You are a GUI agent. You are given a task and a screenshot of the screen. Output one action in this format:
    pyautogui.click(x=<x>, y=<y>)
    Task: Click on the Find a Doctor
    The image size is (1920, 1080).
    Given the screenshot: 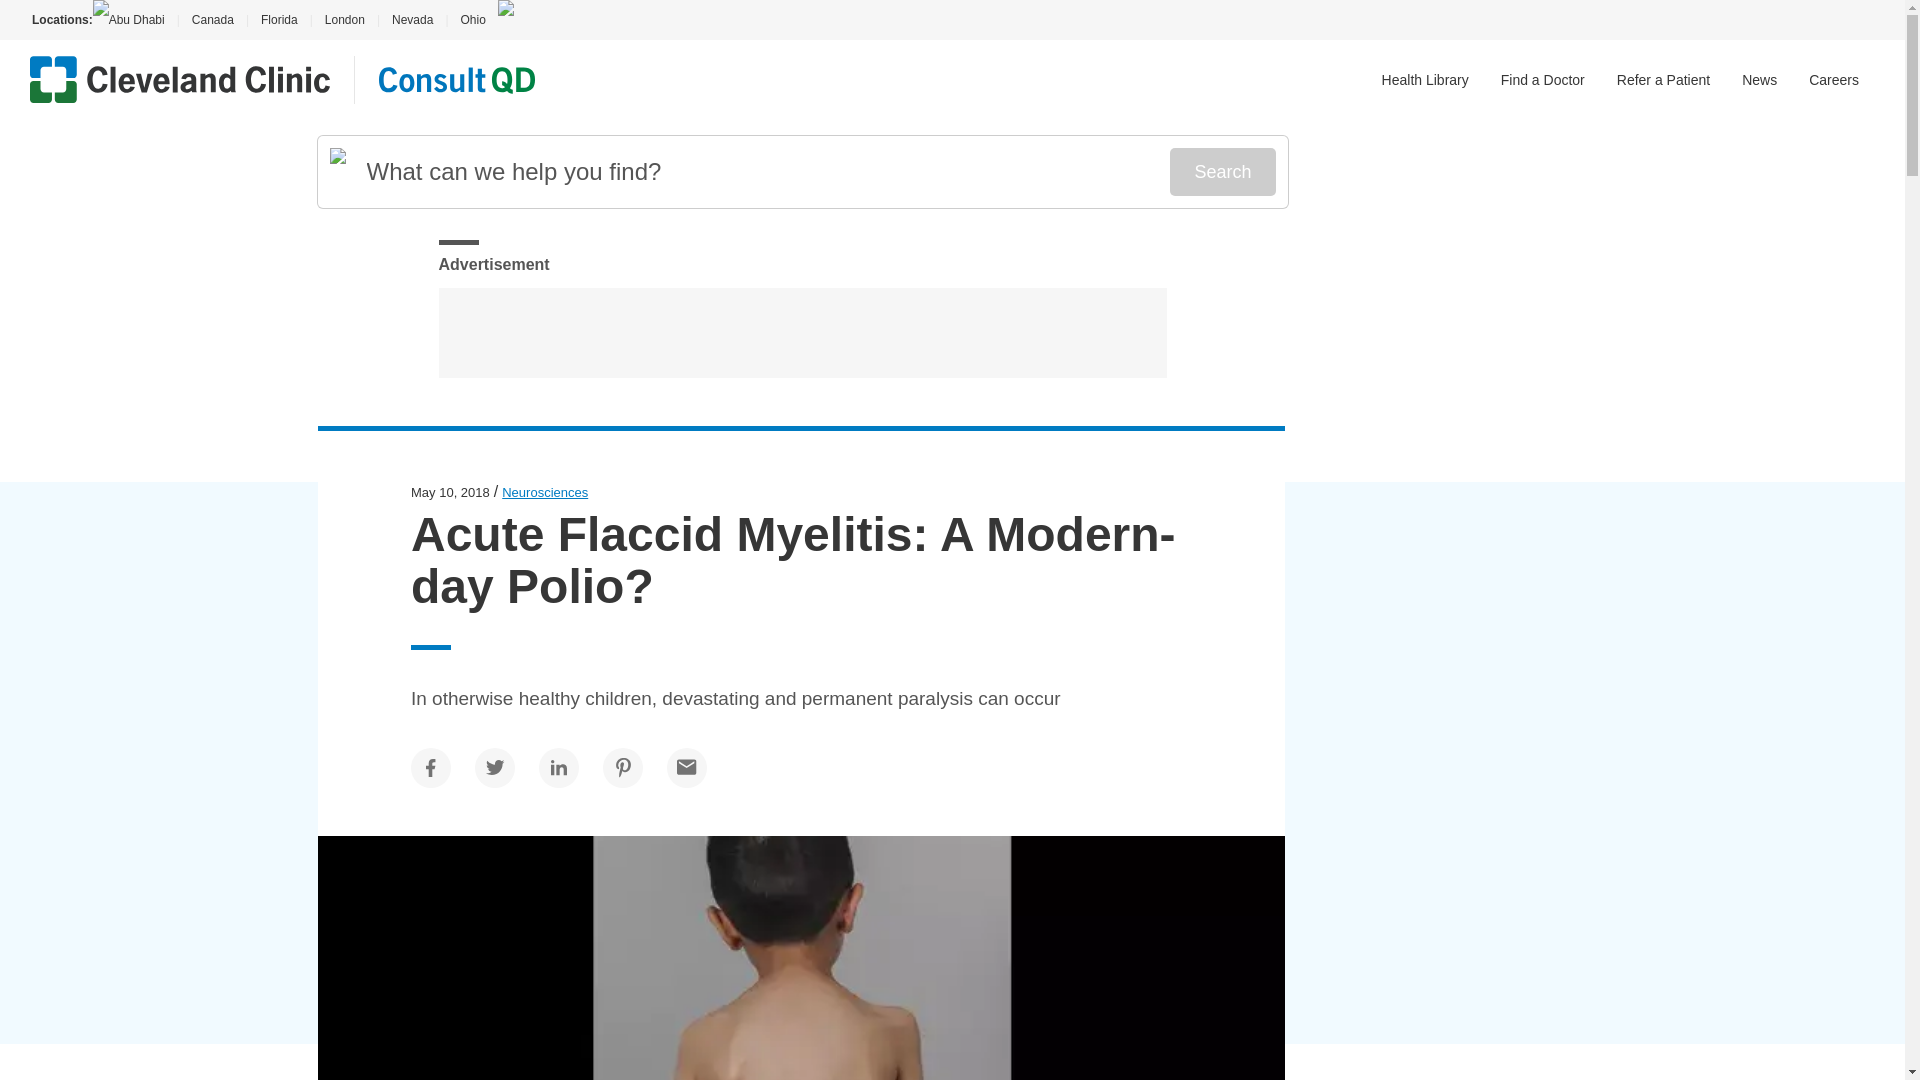 What is the action you would take?
    pyautogui.click(x=1543, y=80)
    